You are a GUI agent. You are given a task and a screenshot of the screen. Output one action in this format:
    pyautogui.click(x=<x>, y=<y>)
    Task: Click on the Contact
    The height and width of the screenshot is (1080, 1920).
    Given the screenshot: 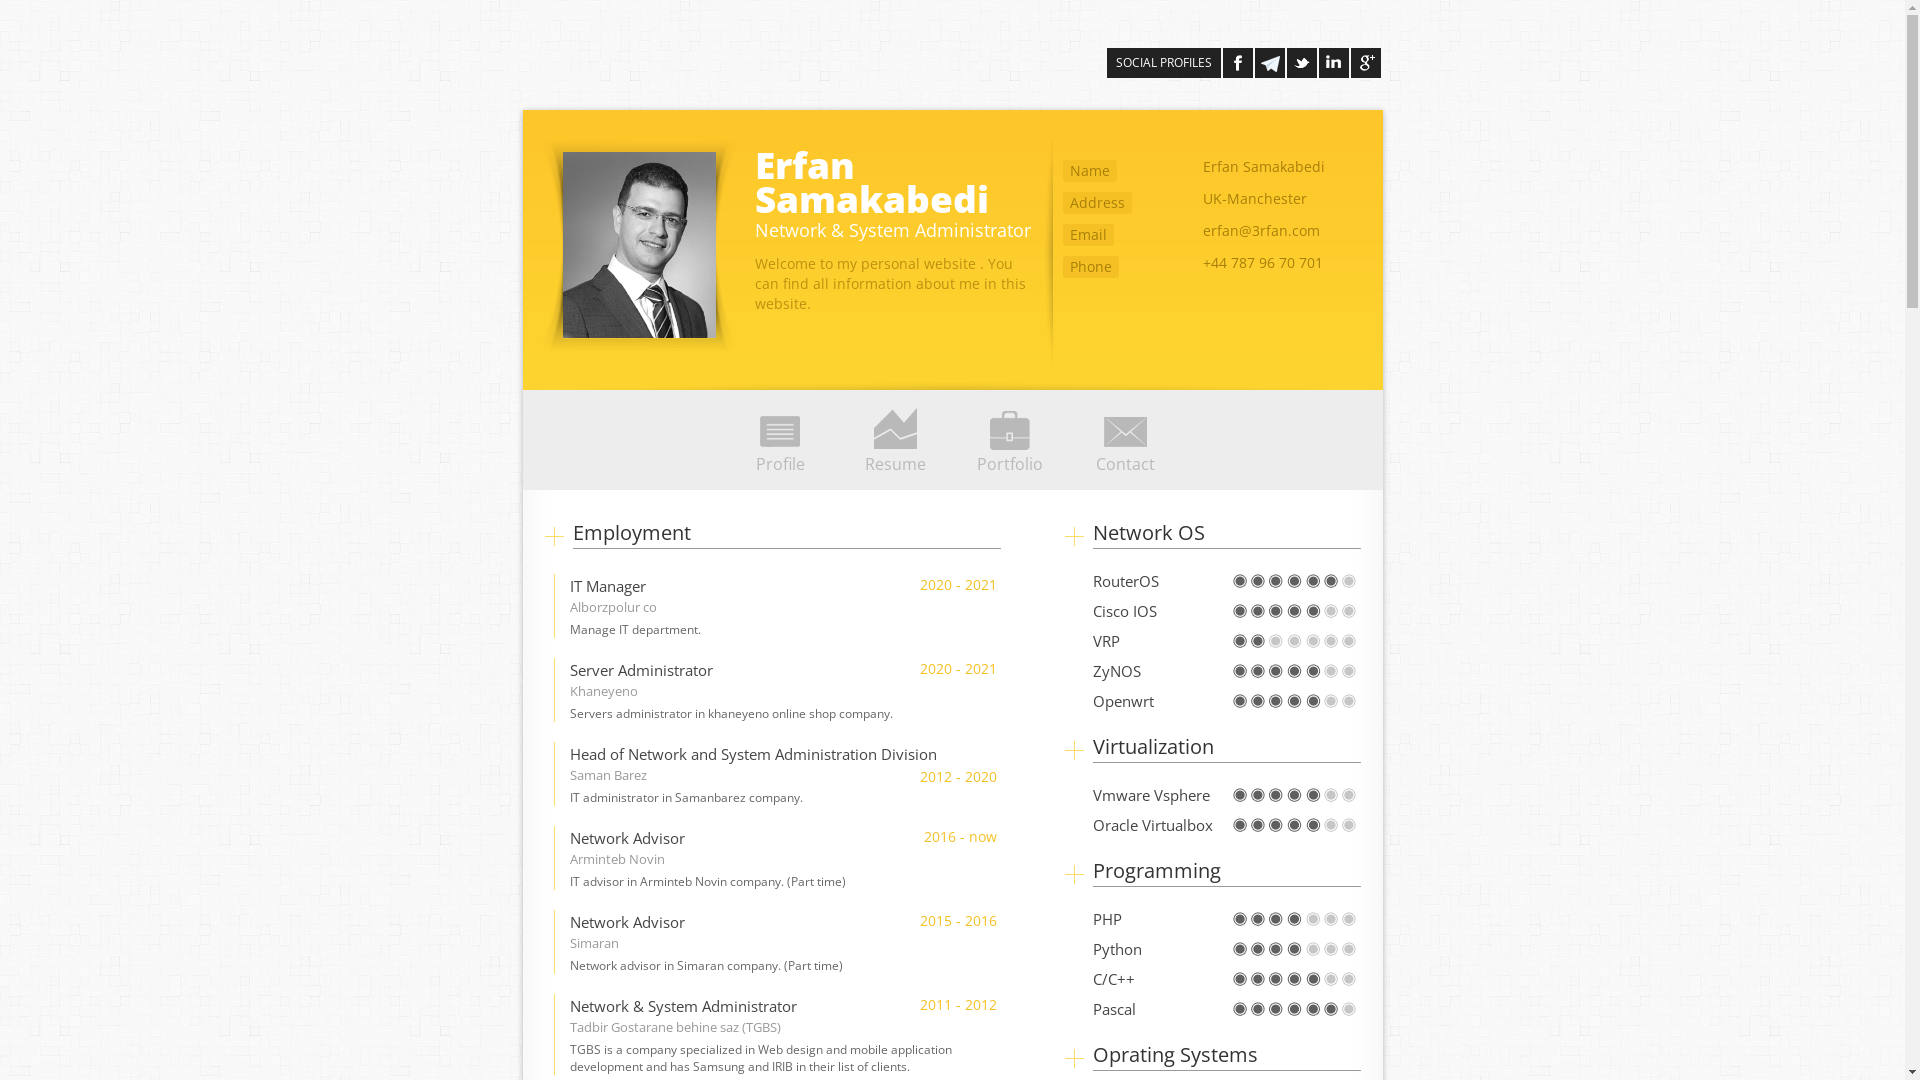 What is the action you would take?
    pyautogui.click(x=1126, y=434)
    